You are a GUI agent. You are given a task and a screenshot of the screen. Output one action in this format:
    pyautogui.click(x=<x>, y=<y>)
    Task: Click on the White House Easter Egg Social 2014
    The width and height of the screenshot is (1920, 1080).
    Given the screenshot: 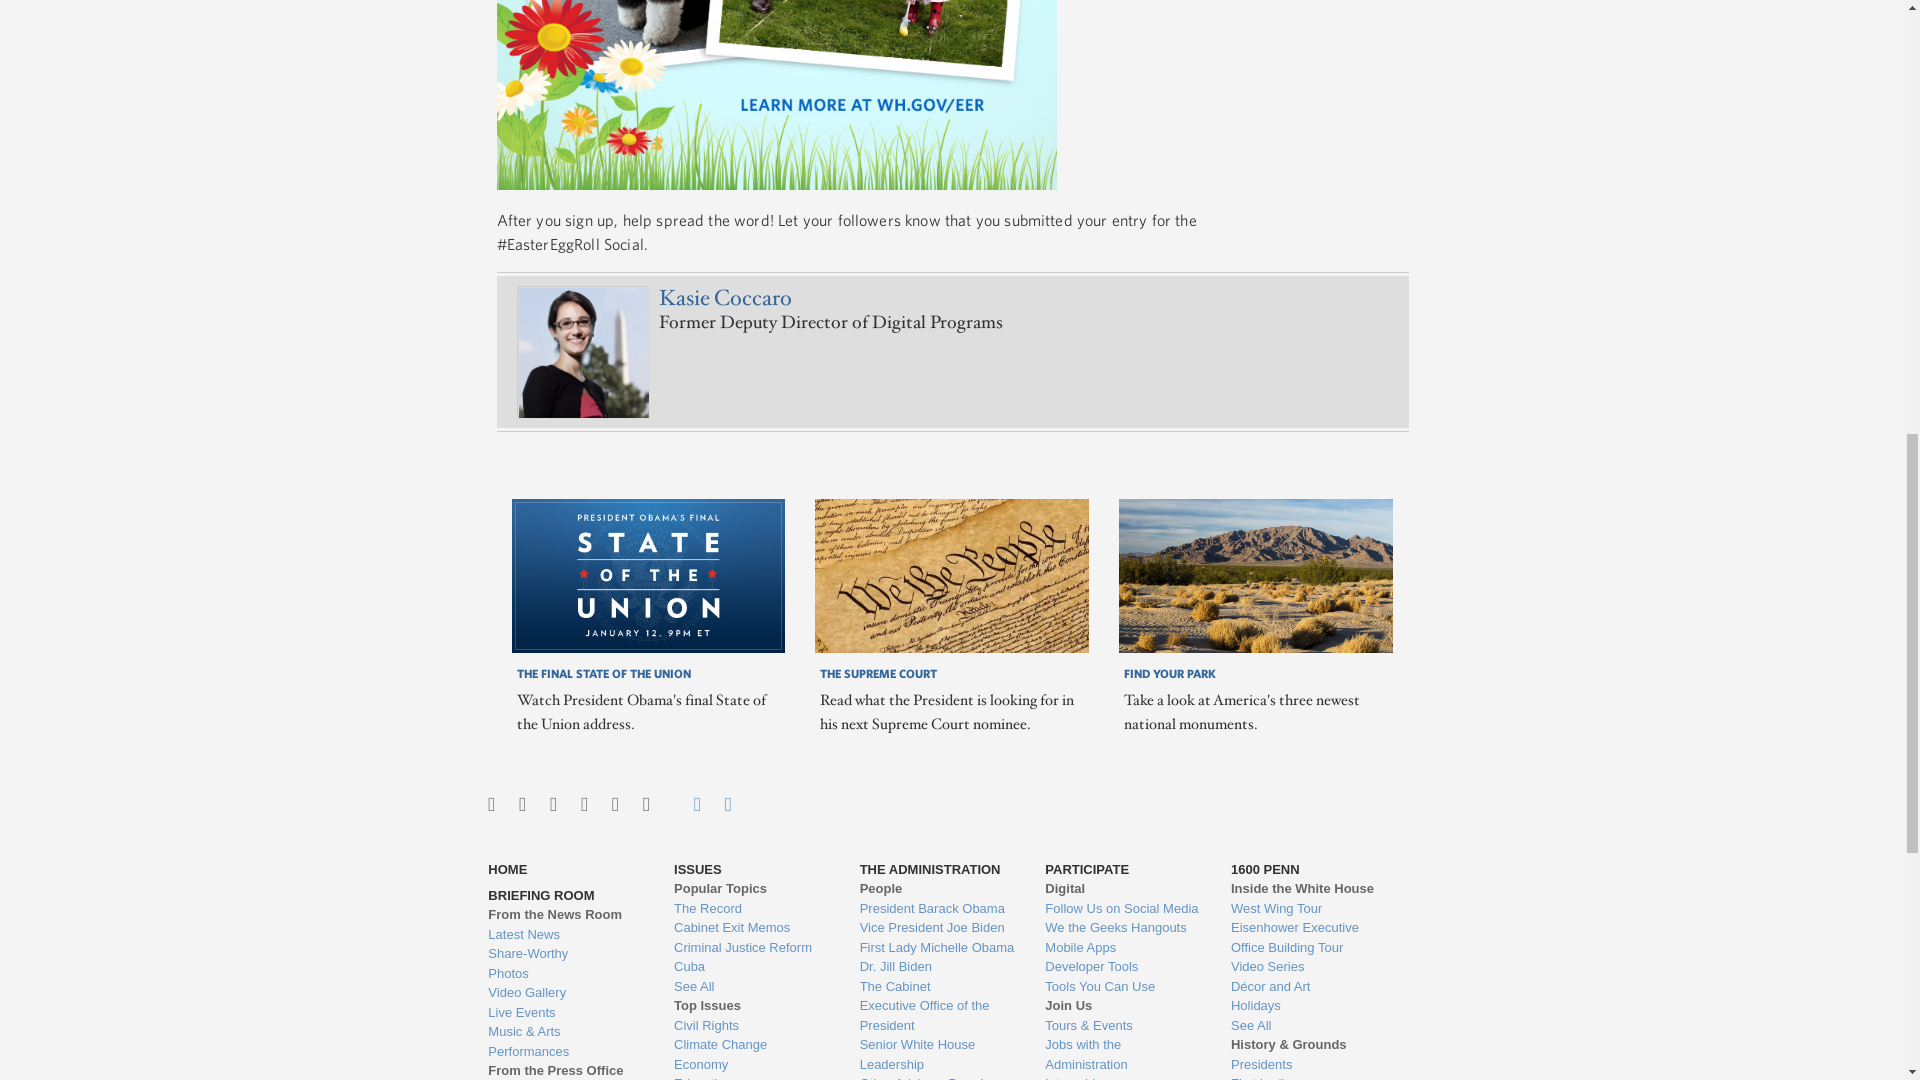 What is the action you would take?
    pyautogui.click(x=776, y=95)
    